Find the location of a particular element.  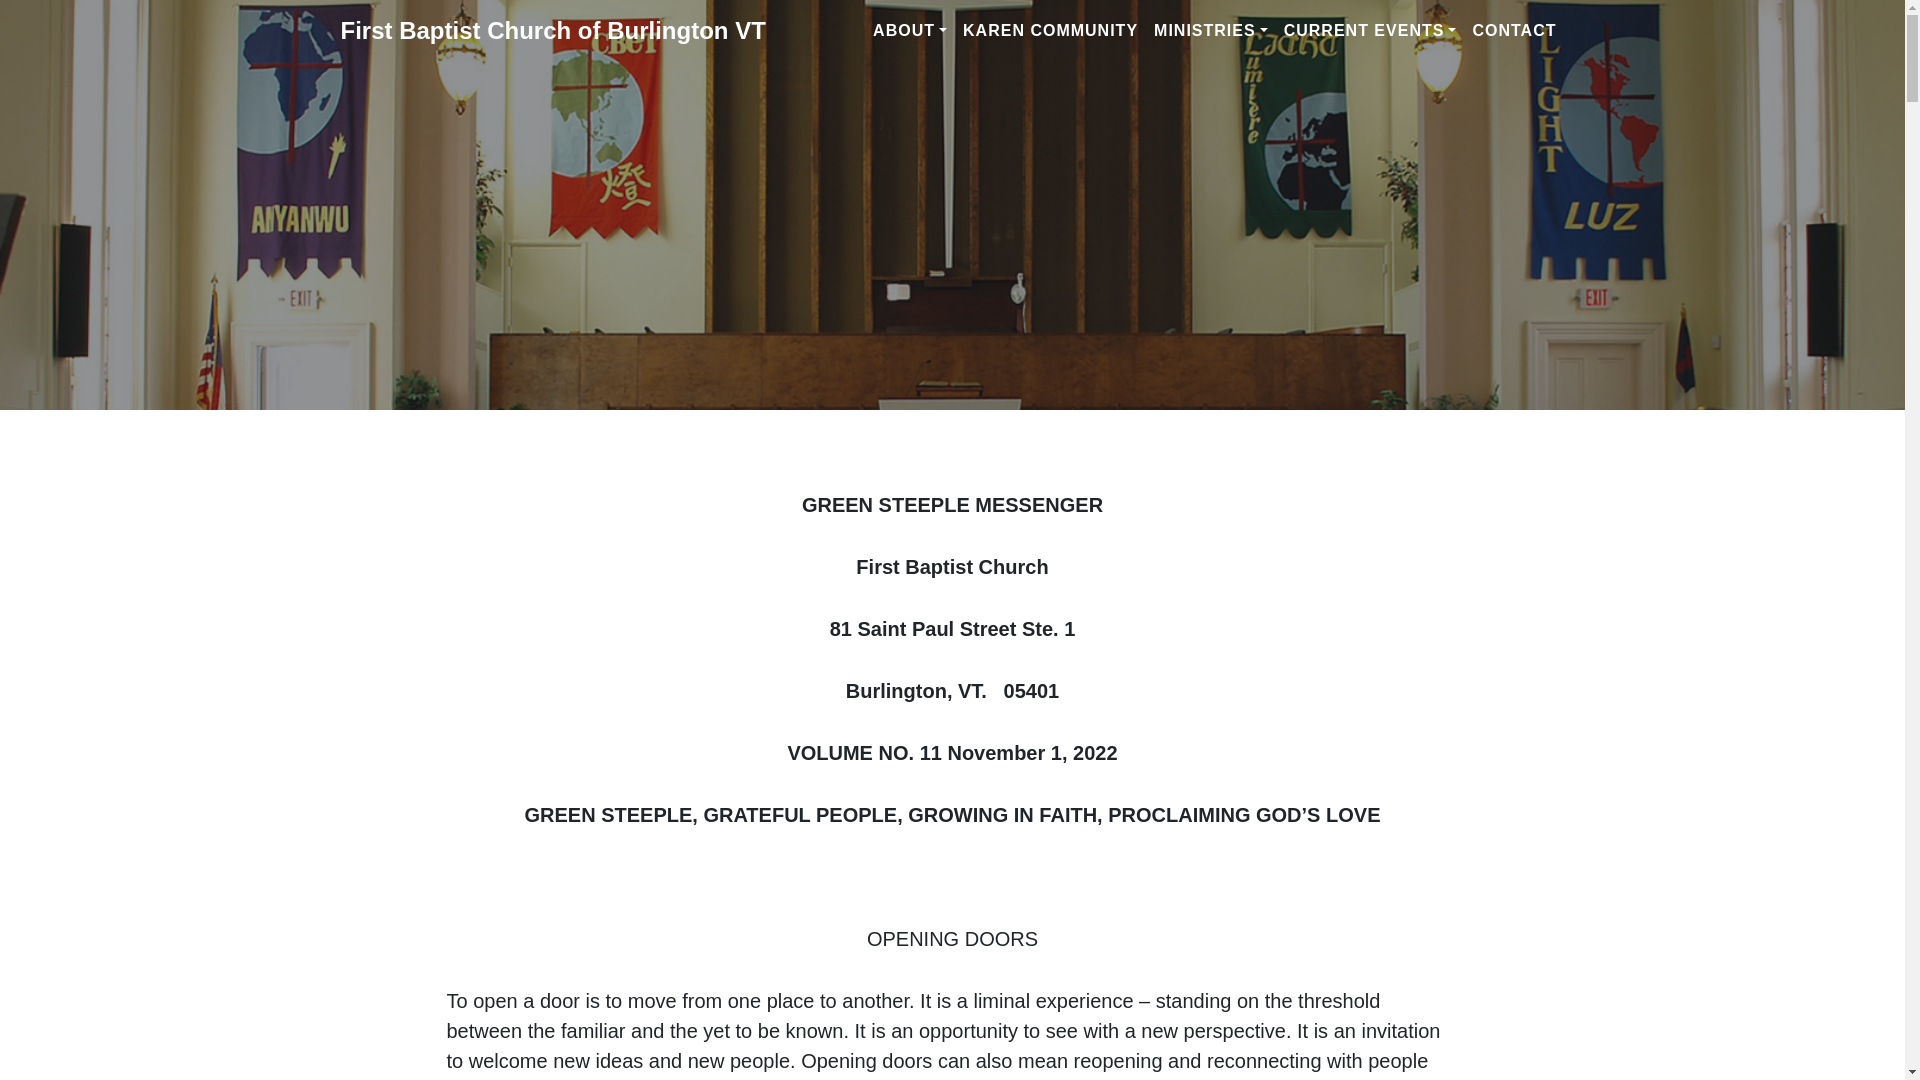

CURRENT EVENTS is located at coordinates (1370, 30).